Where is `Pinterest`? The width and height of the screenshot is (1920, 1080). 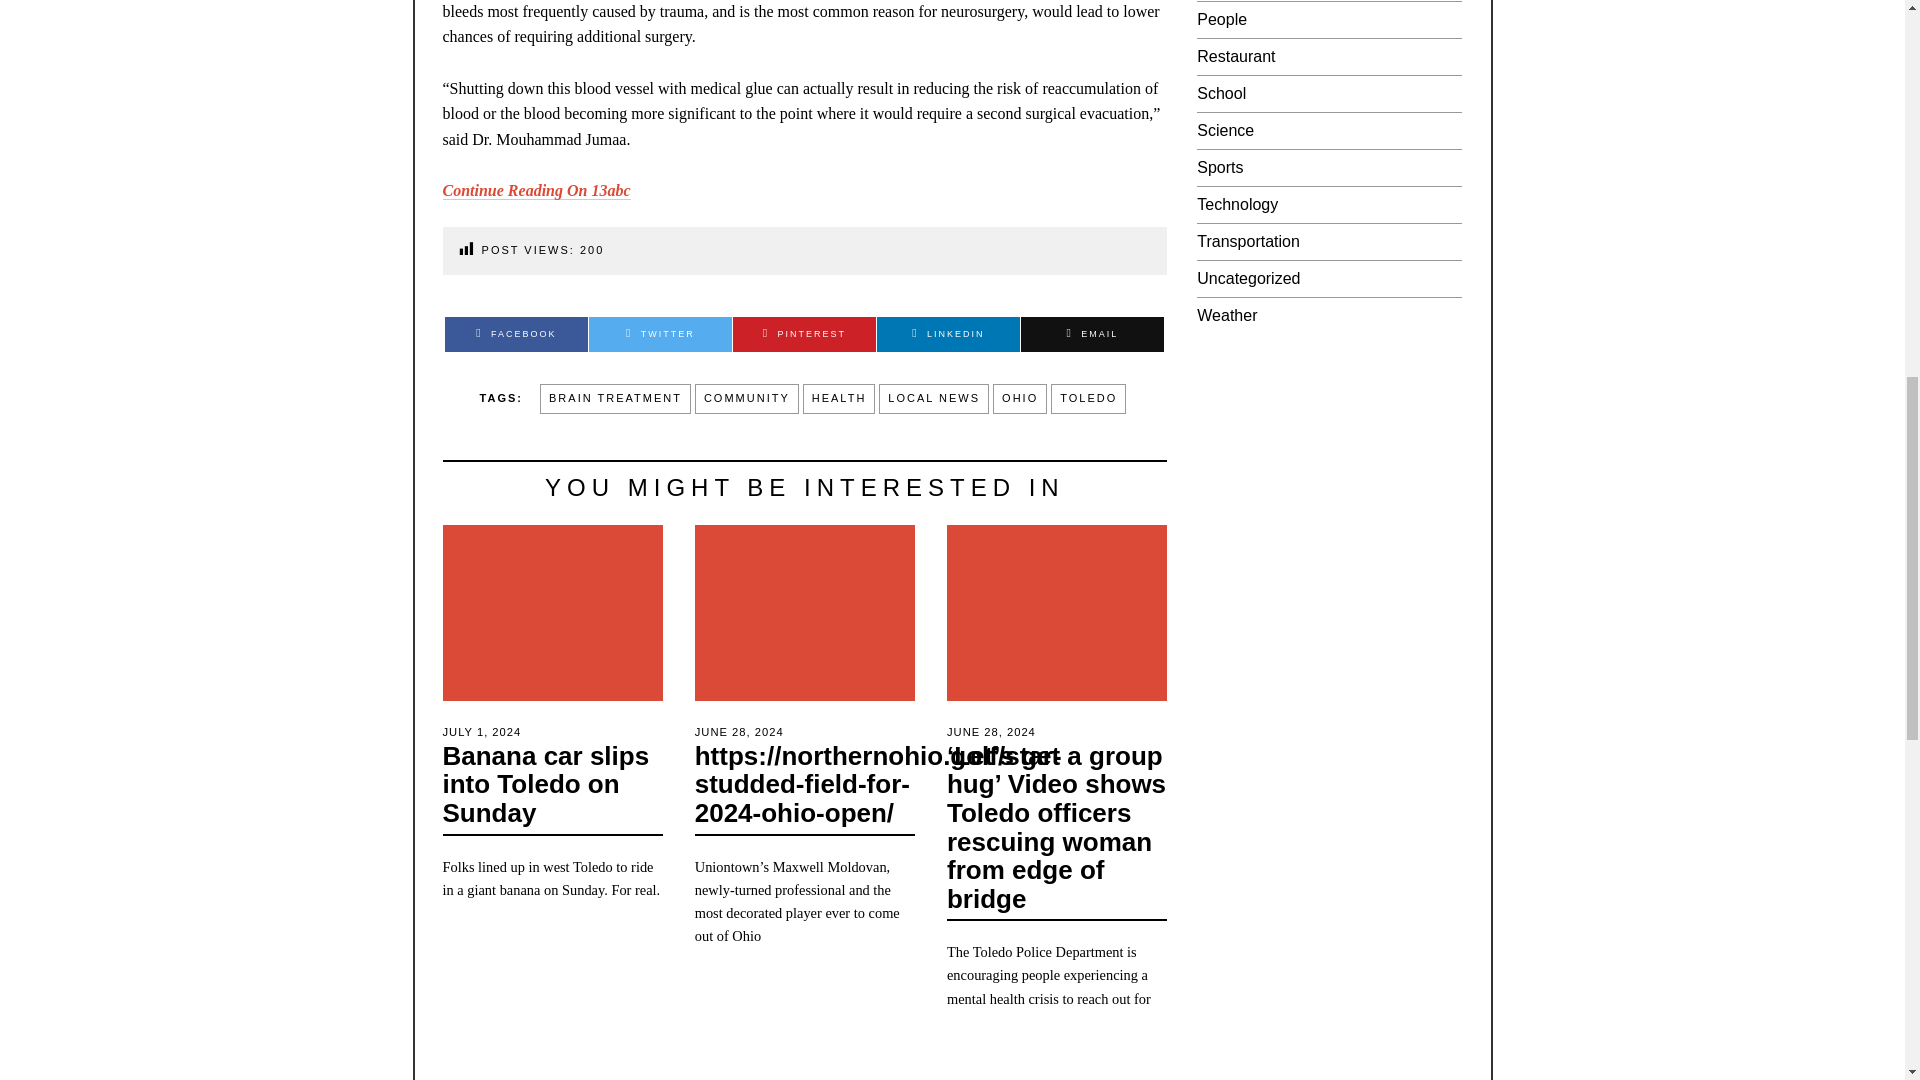 Pinterest is located at coordinates (804, 334).